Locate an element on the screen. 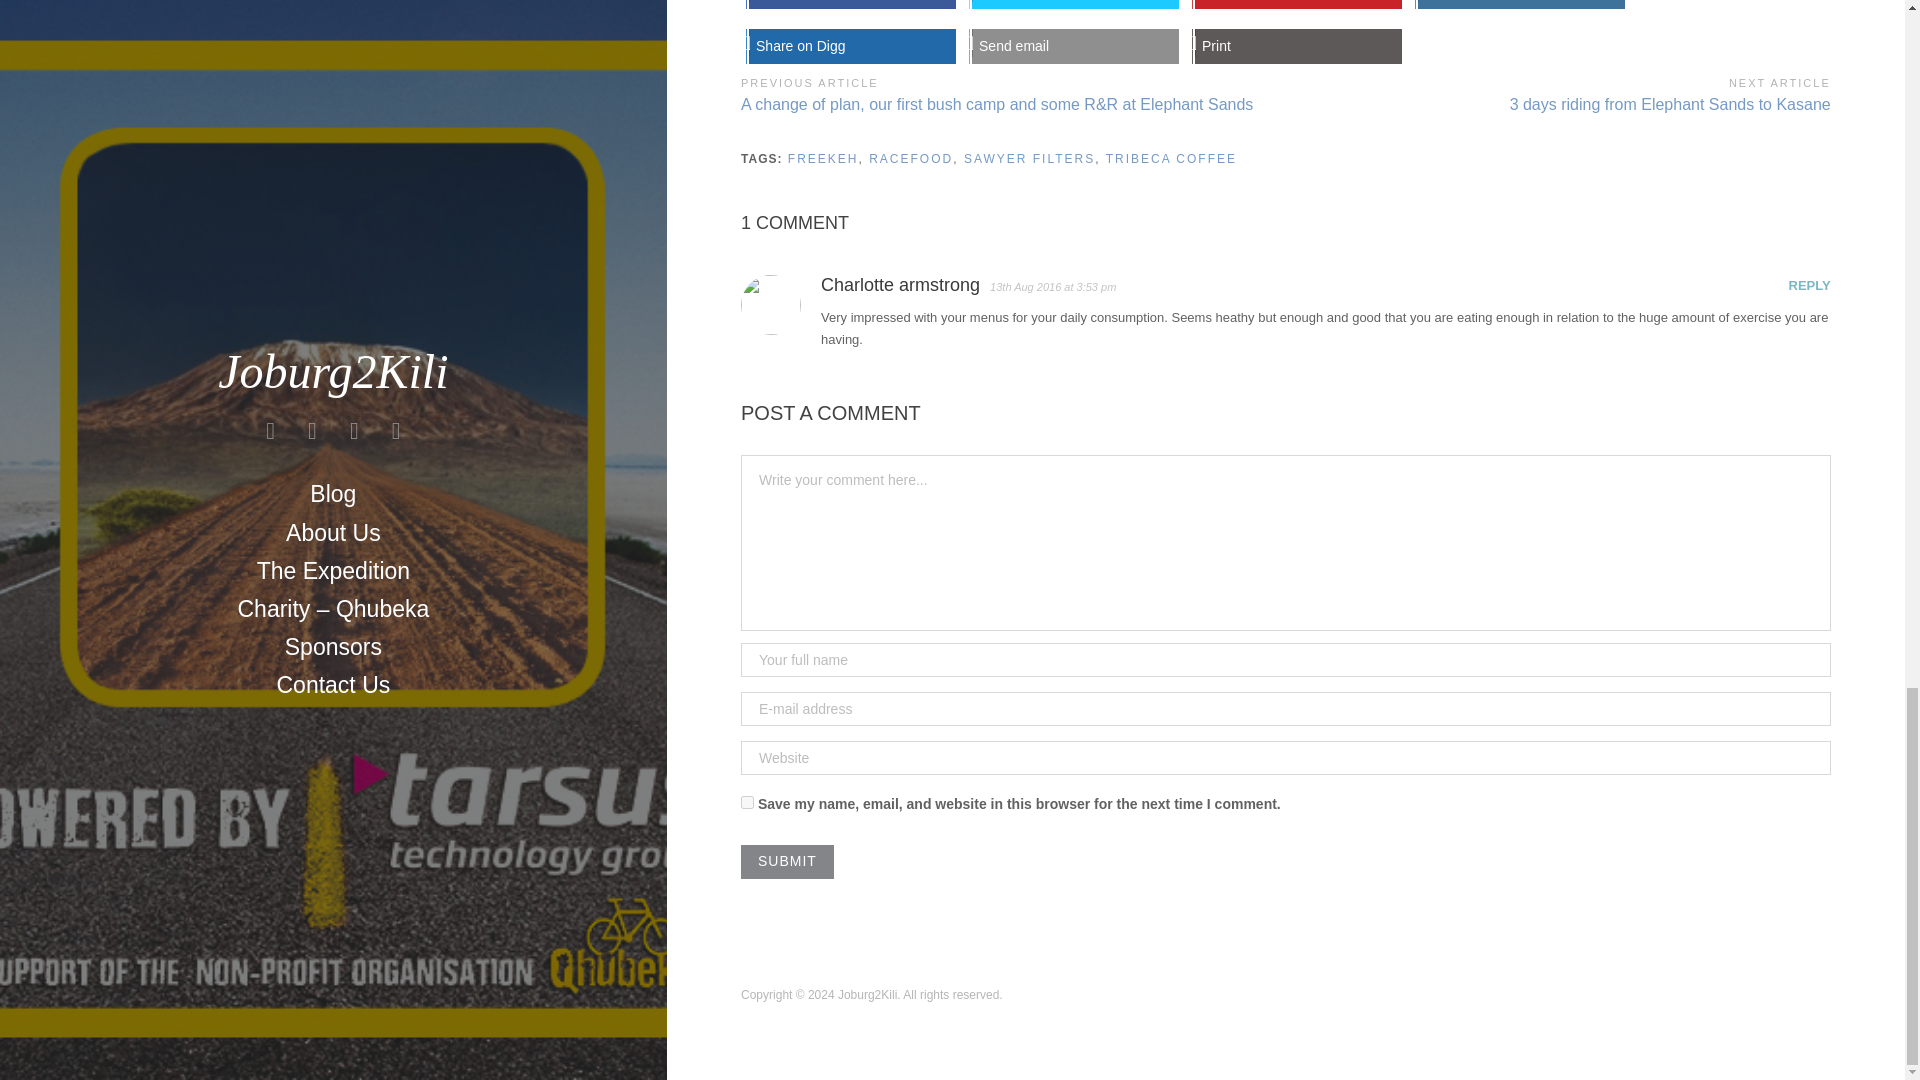  yes is located at coordinates (748, 802).